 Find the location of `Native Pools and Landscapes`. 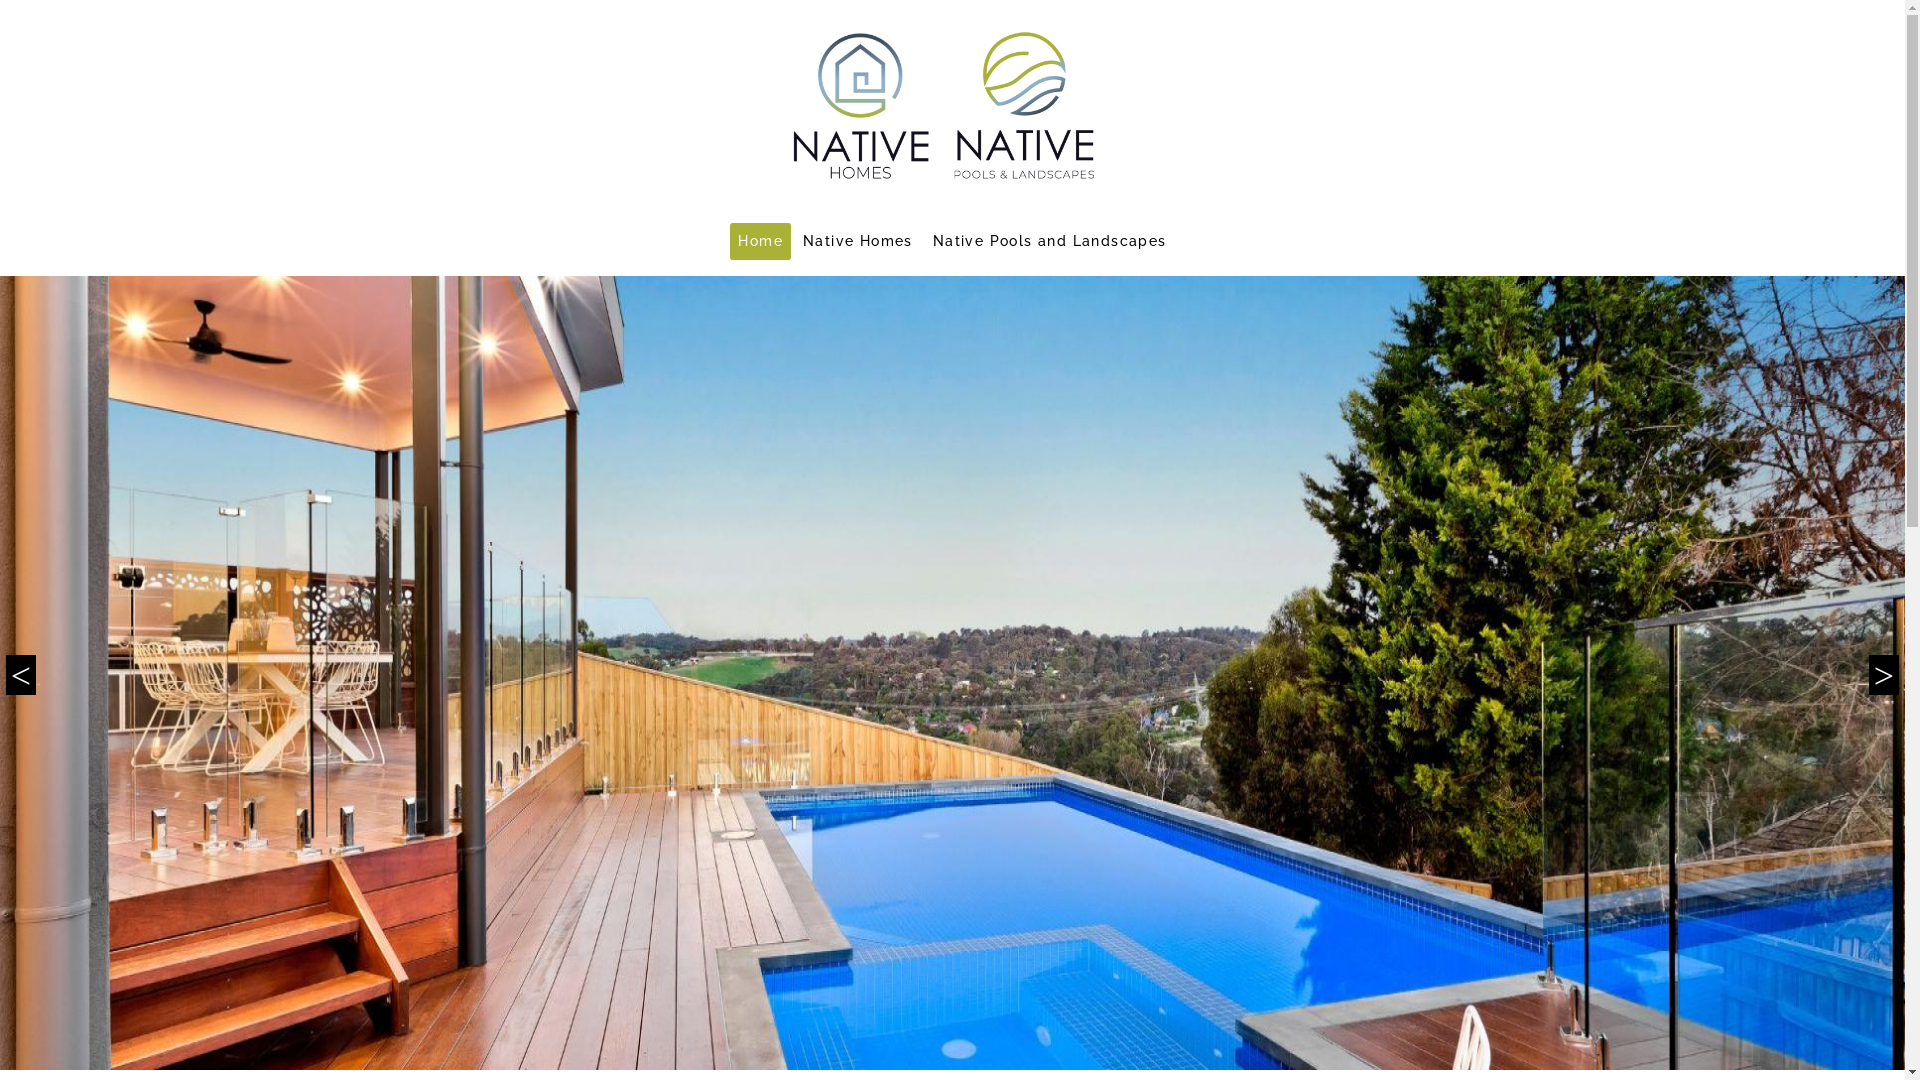

Native Pools and Landscapes is located at coordinates (1050, 242).